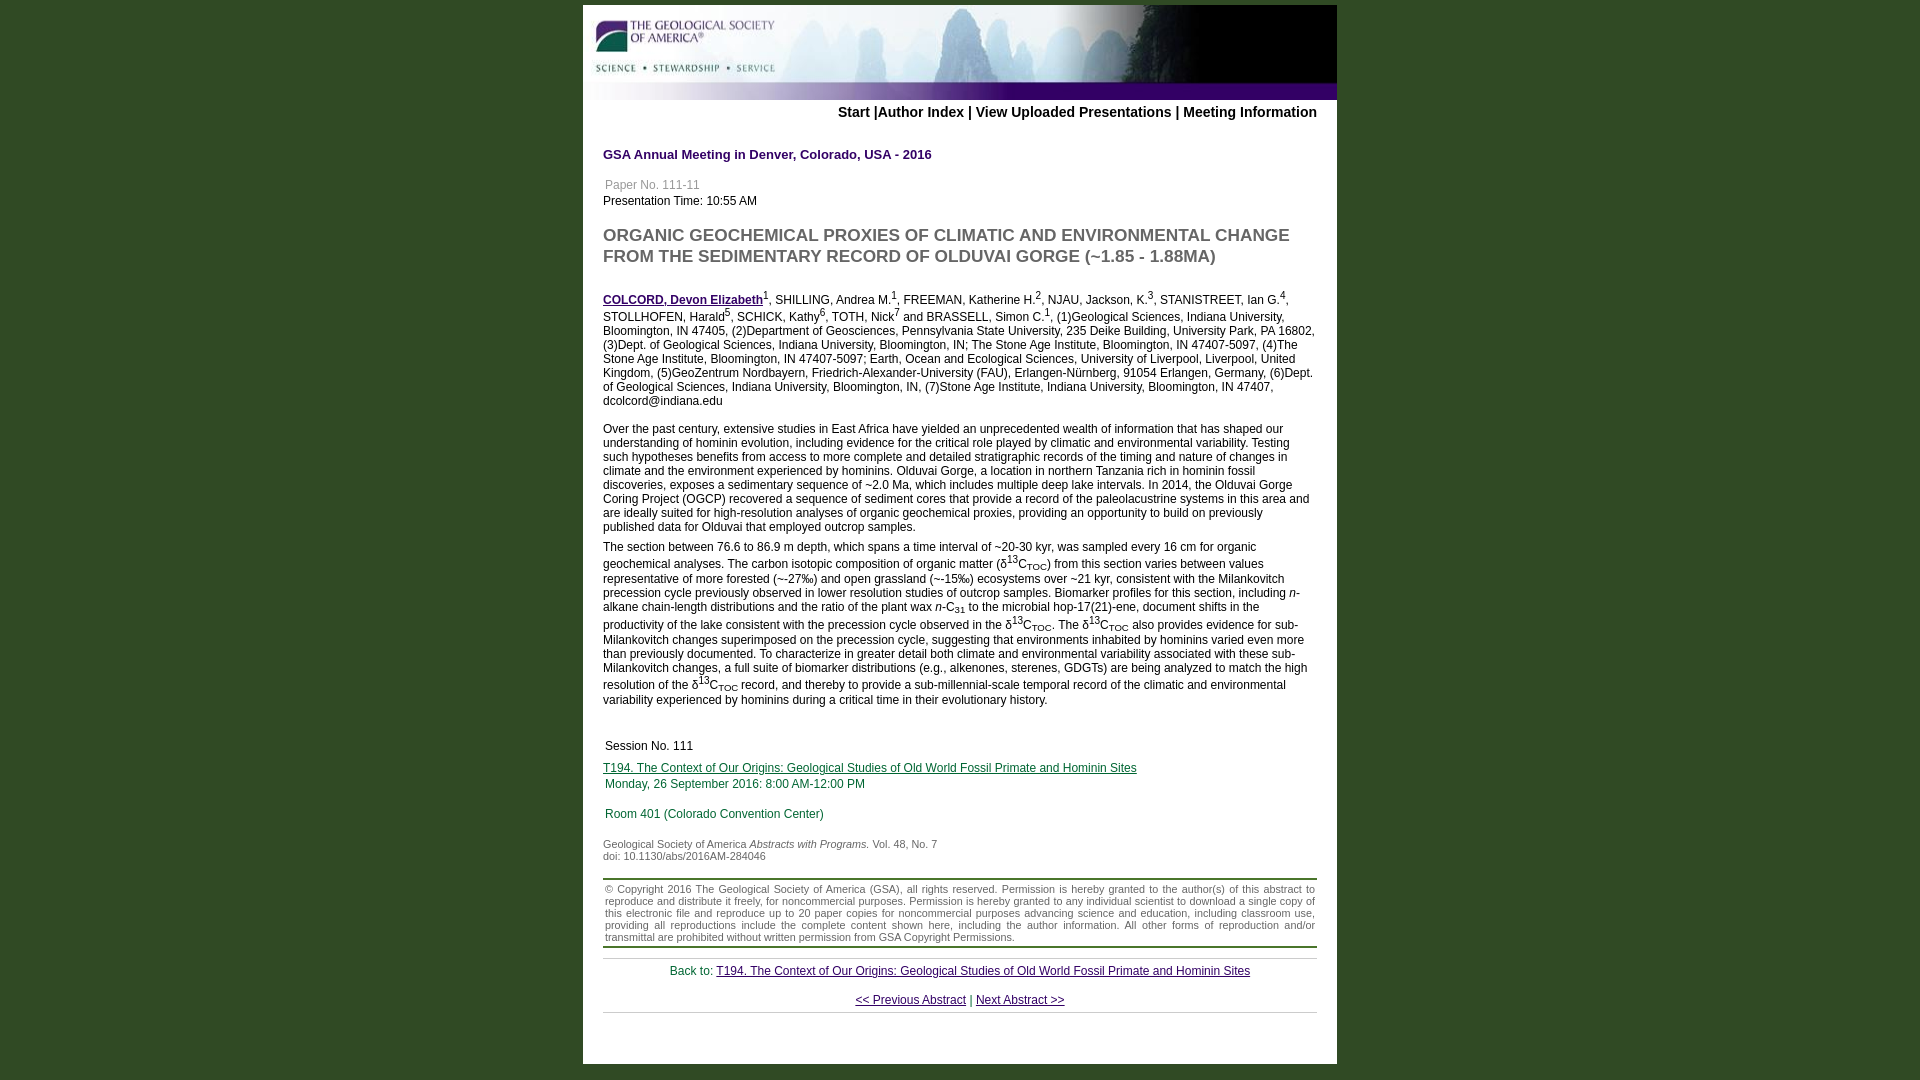  I want to click on Author Index, so click(920, 111).